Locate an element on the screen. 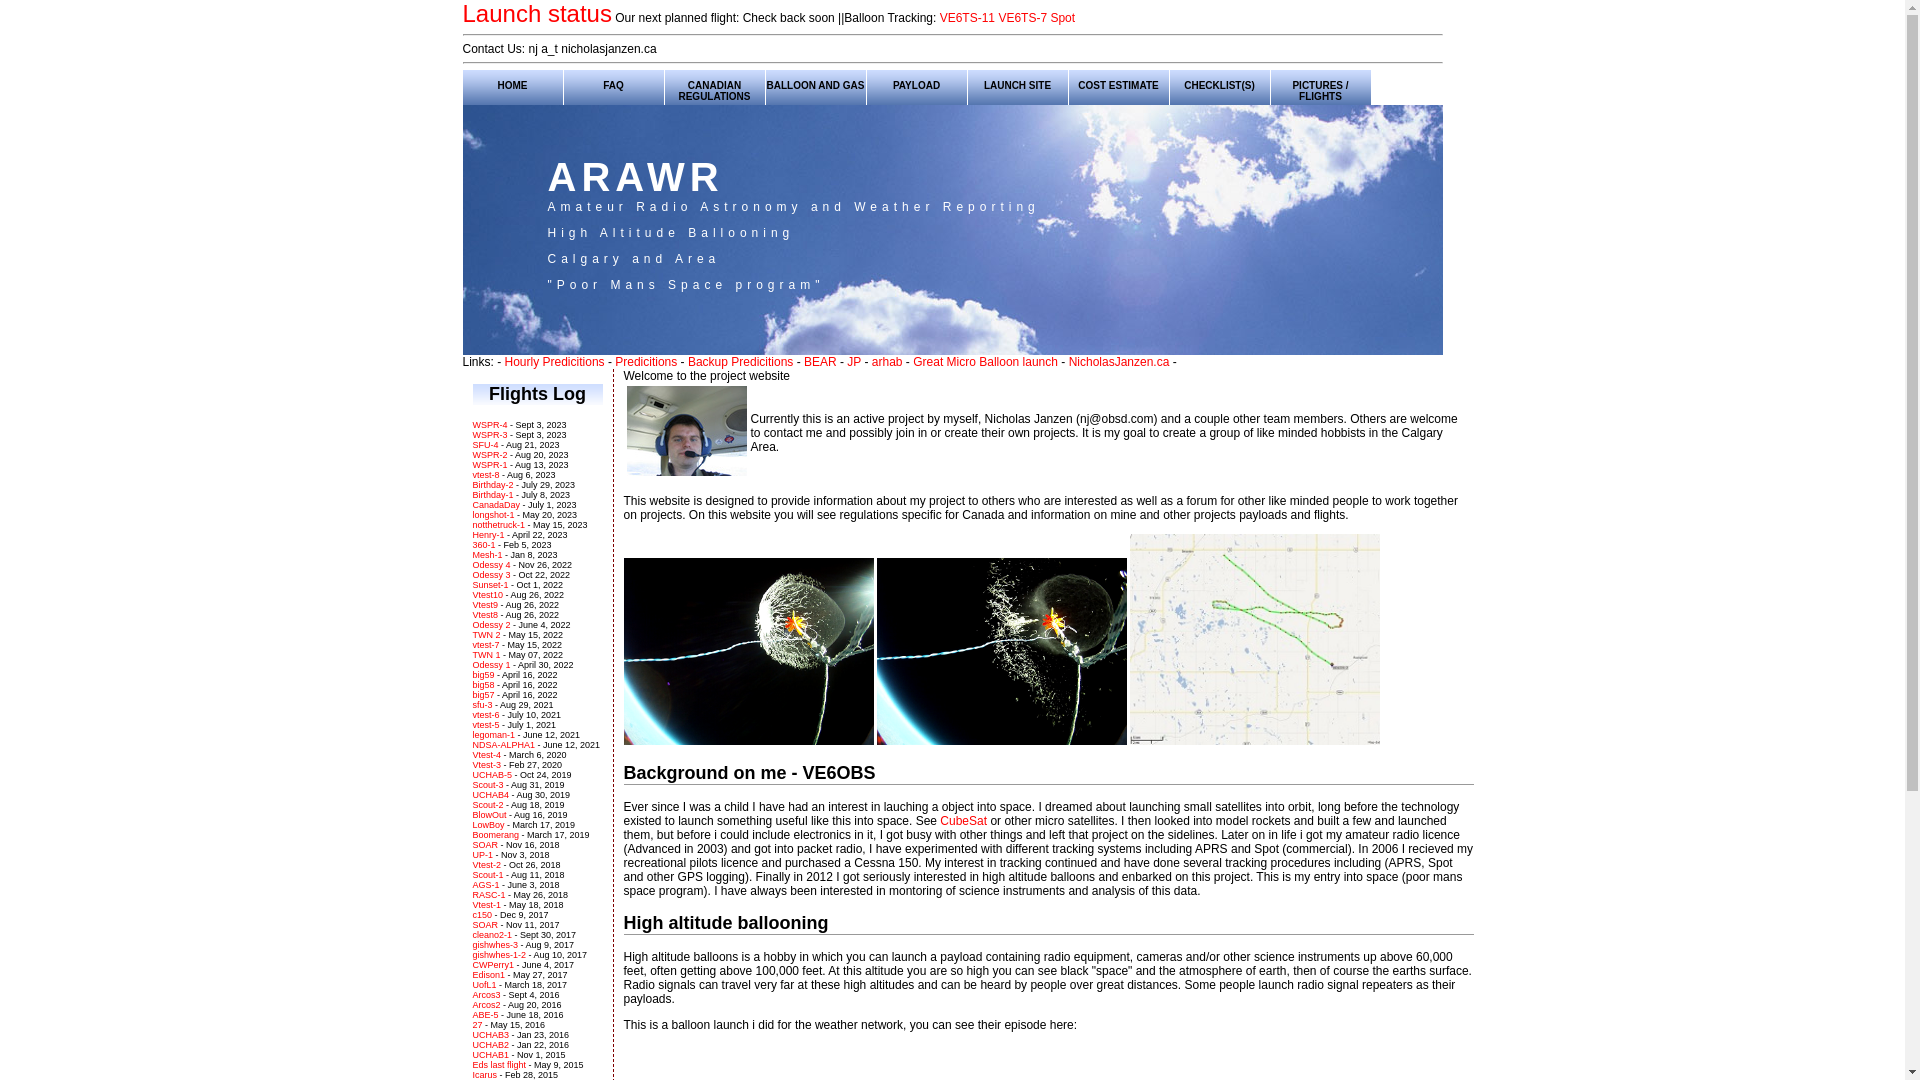 The width and height of the screenshot is (1920, 1080). NDSA-ALPHA1 is located at coordinates (504, 745).